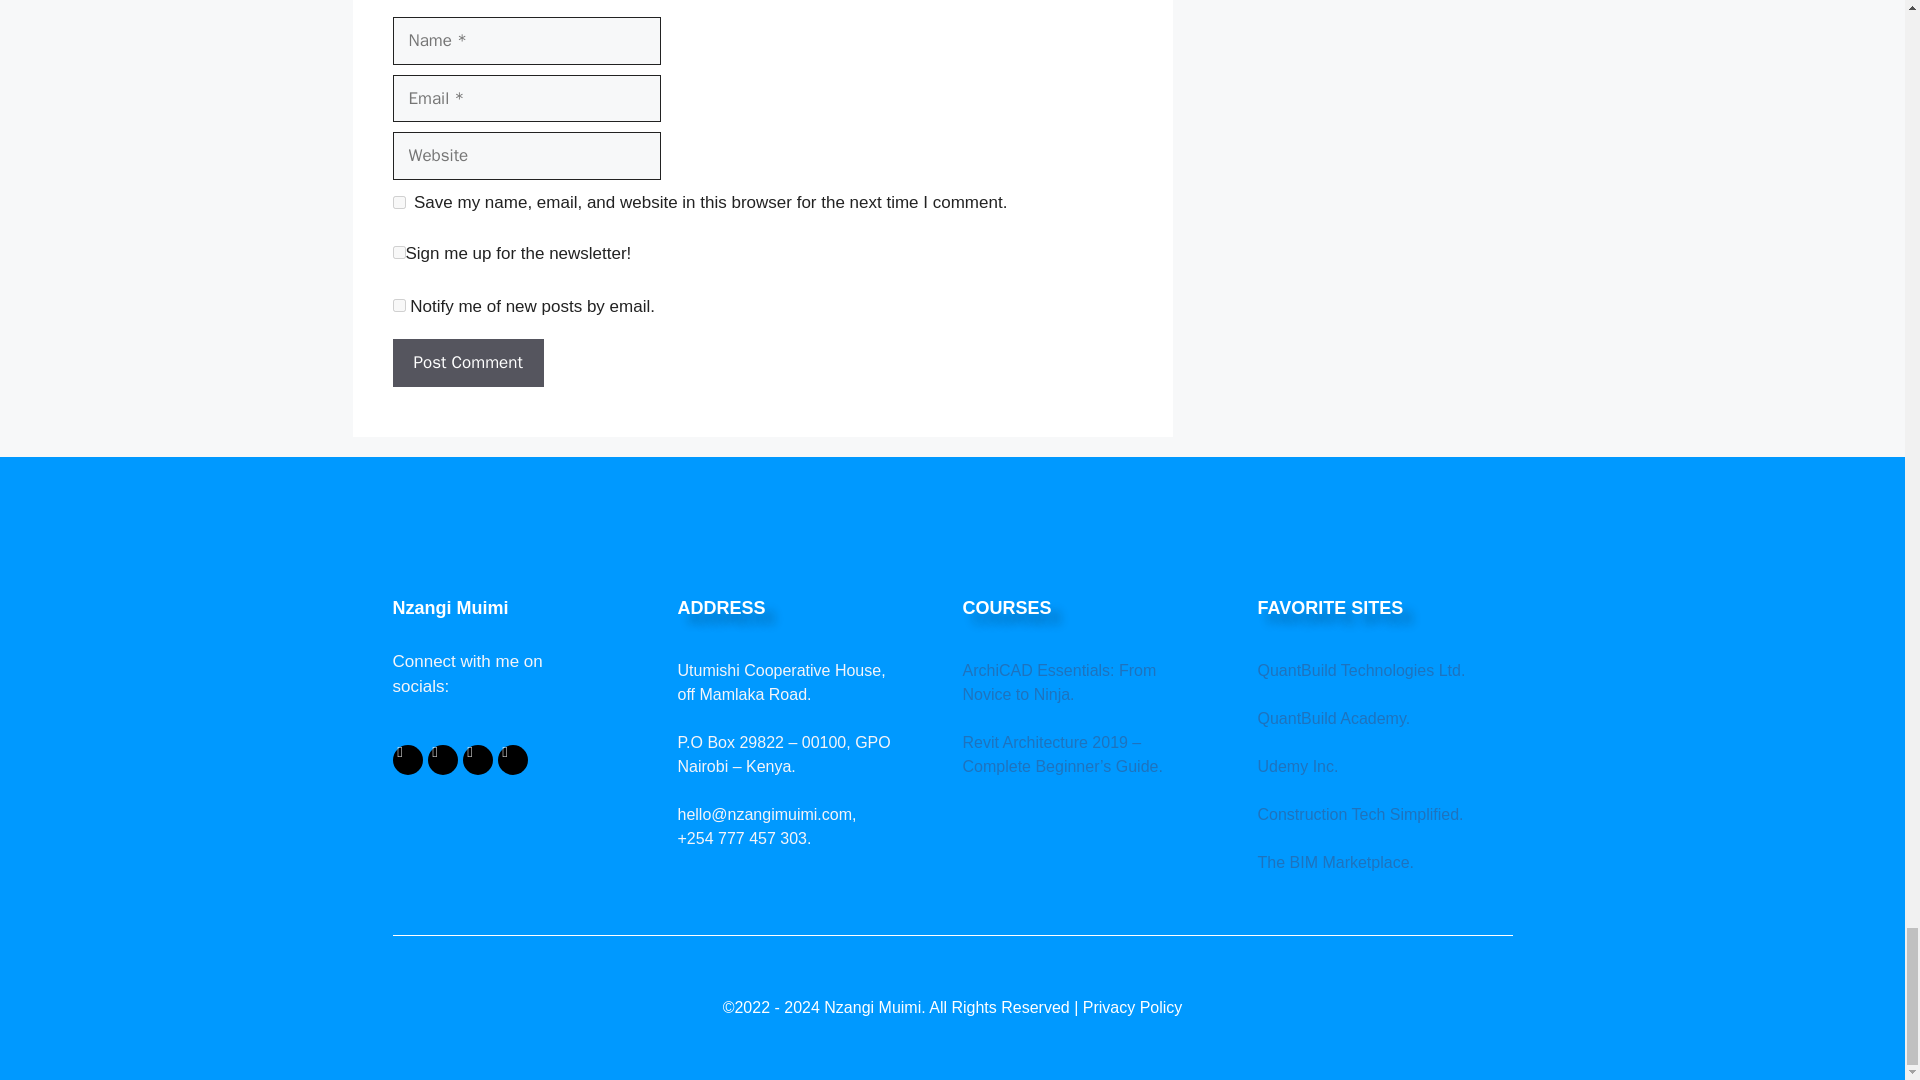 Image resolution: width=1920 pixels, height=1080 pixels. I want to click on 1, so click(398, 252).